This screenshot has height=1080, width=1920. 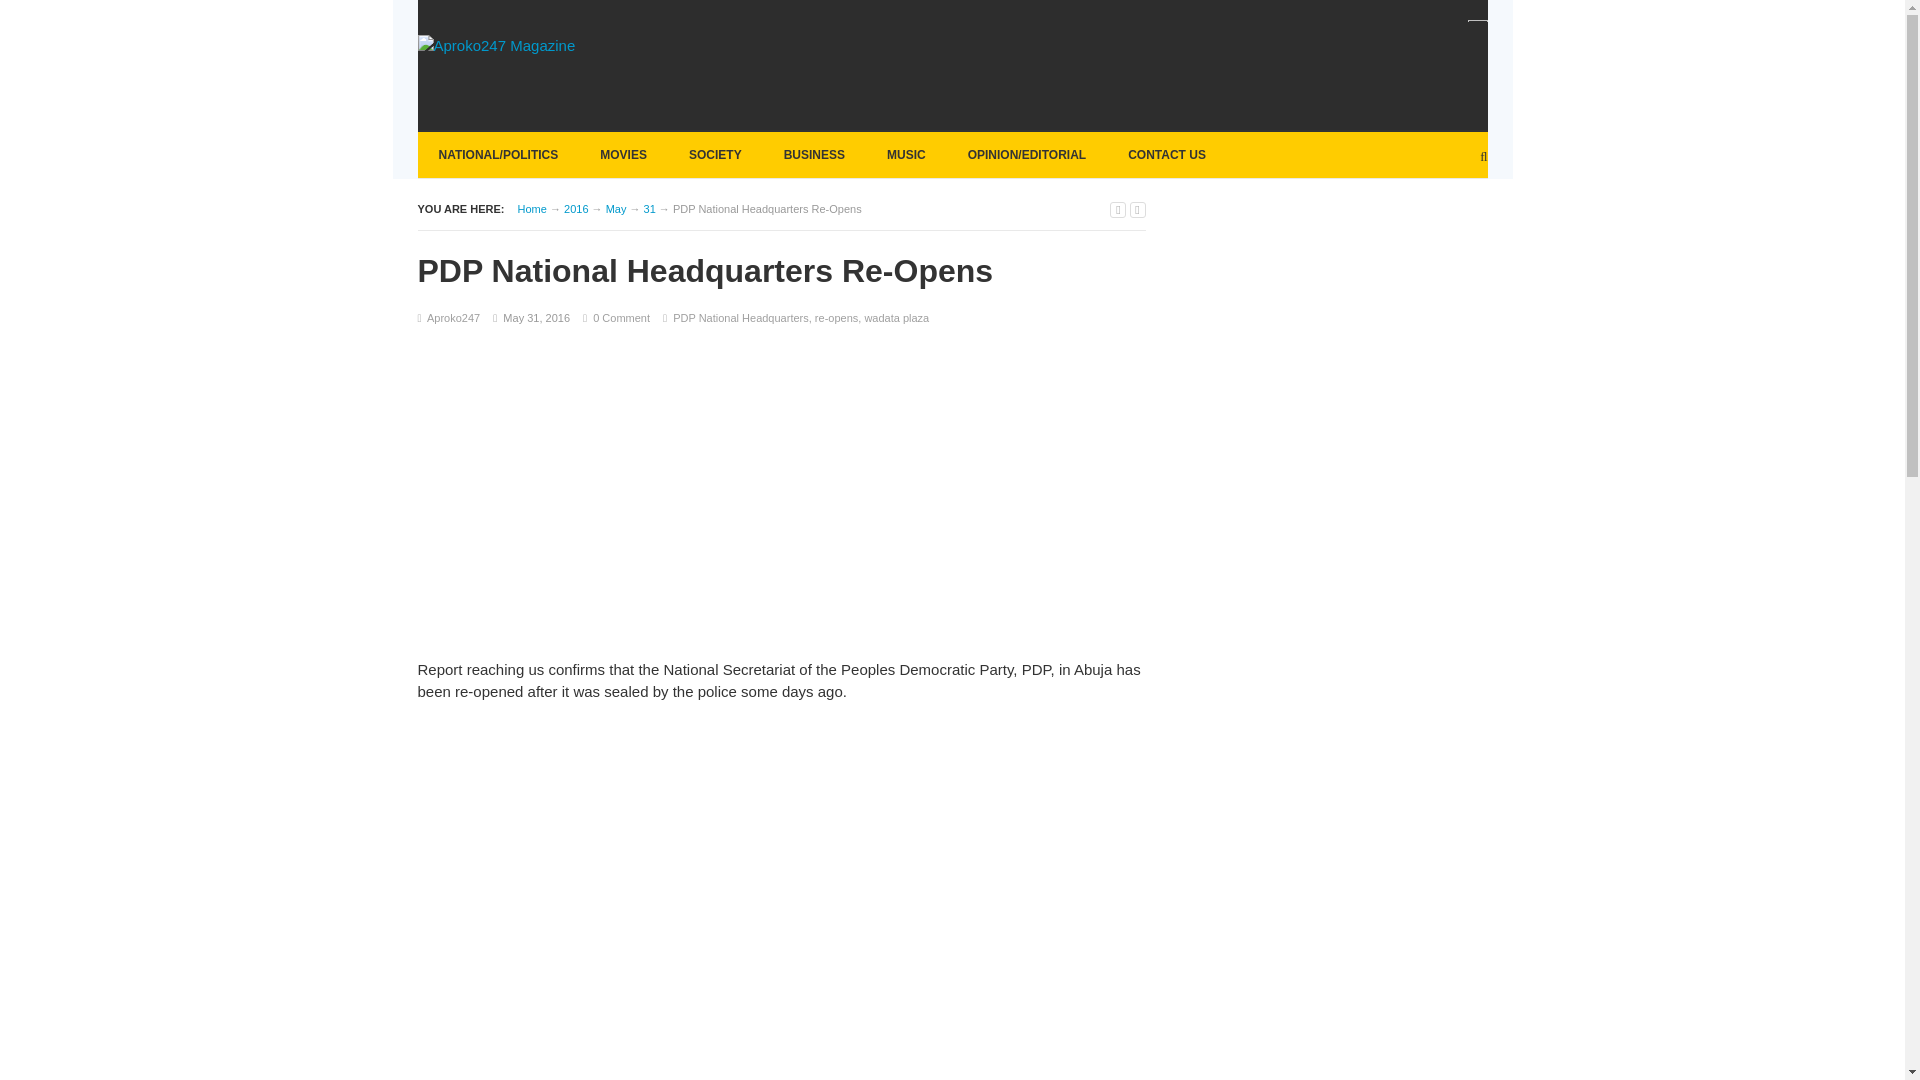 What do you see at coordinates (714, 154) in the screenshot?
I see `SOCIETY` at bounding box center [714, 154].